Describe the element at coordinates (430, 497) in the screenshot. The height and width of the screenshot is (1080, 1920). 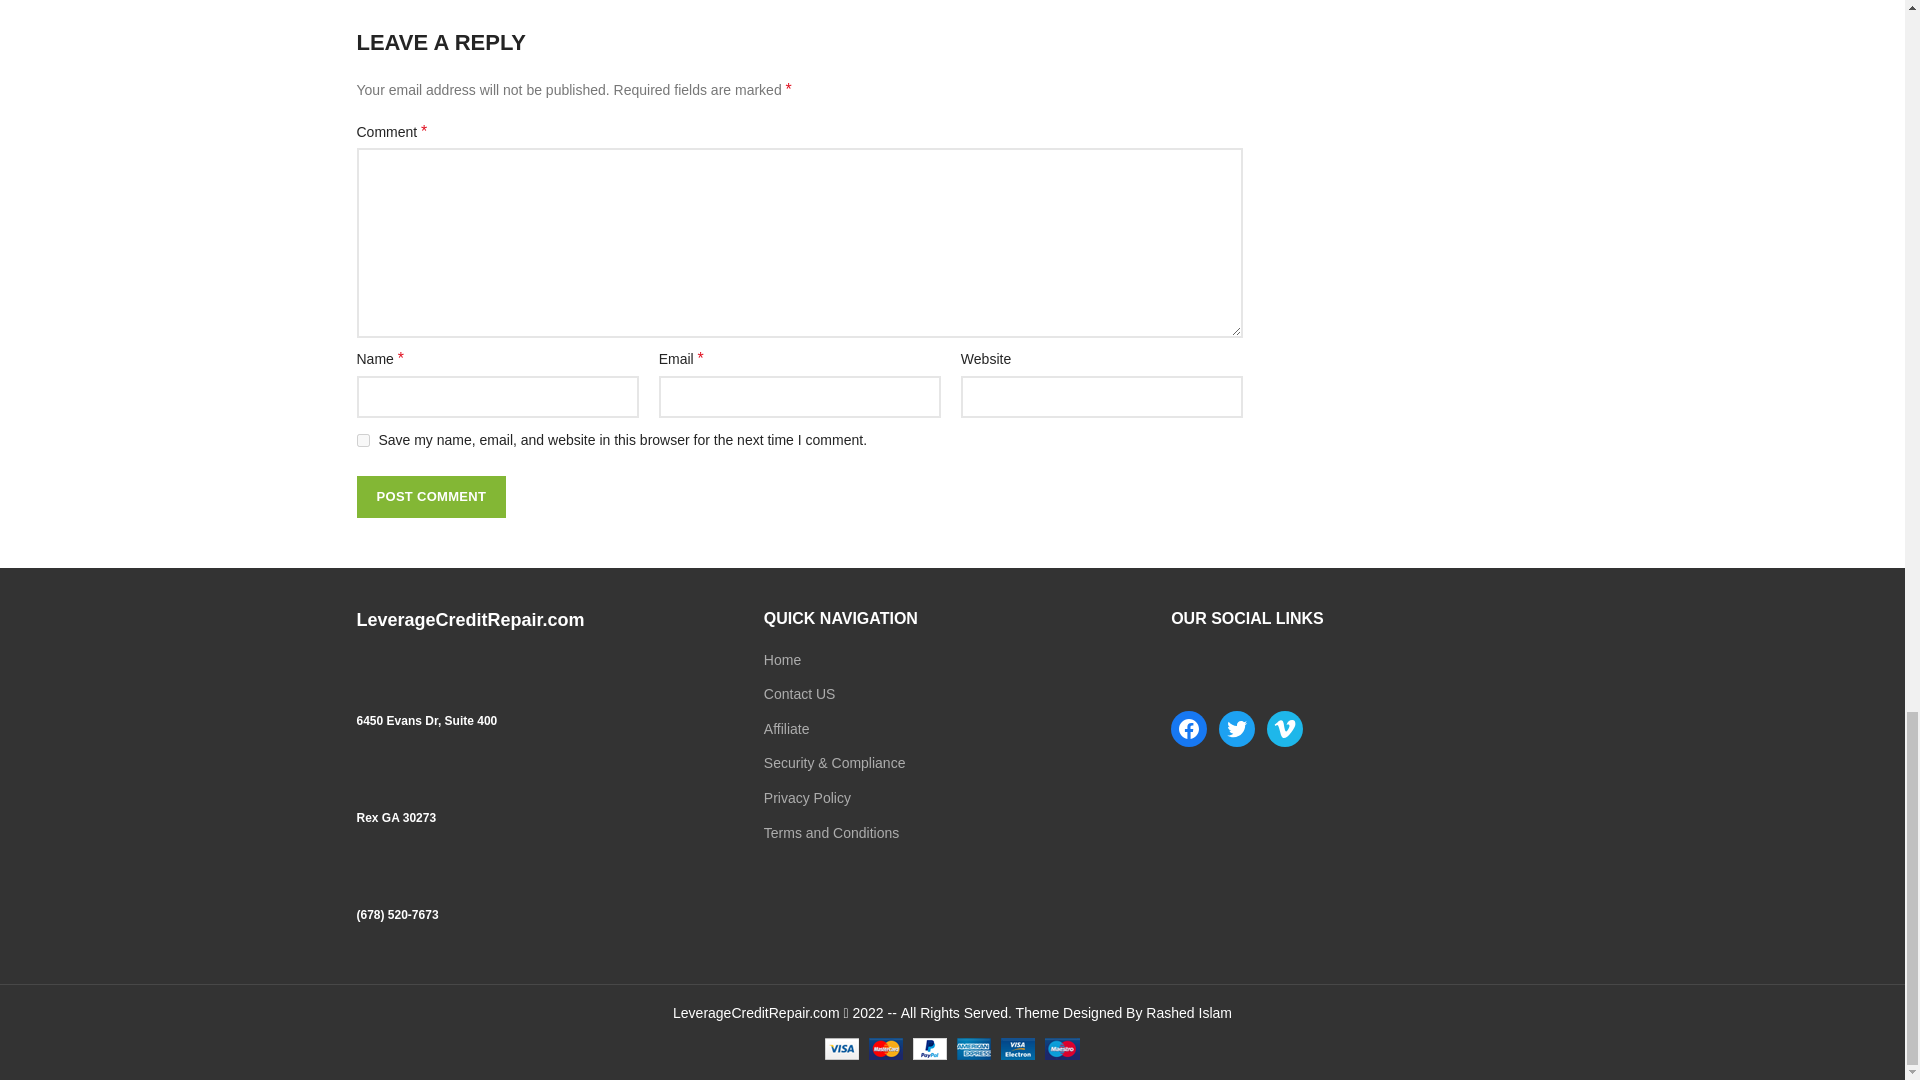
I see `Post Comment` at that location.